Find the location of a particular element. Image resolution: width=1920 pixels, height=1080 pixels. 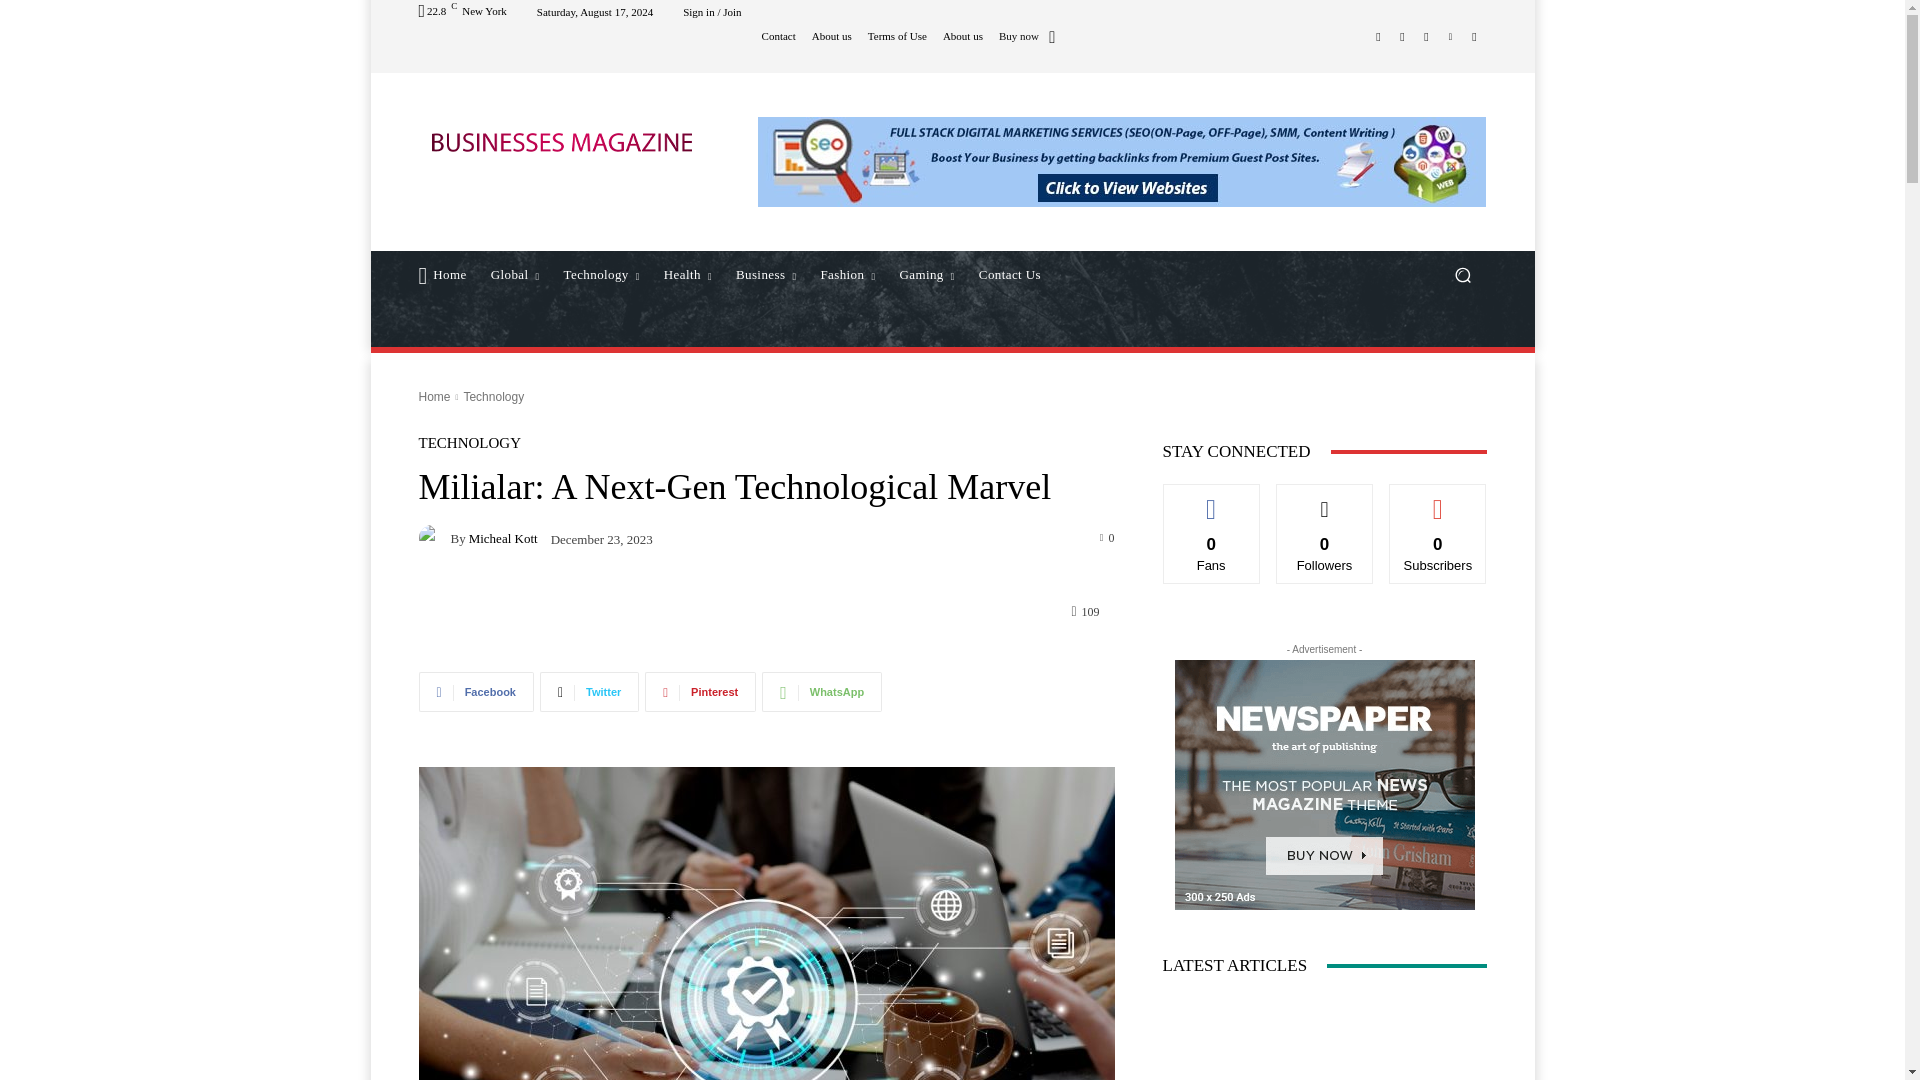

Terms of Use is located at coordinates (897, 36).